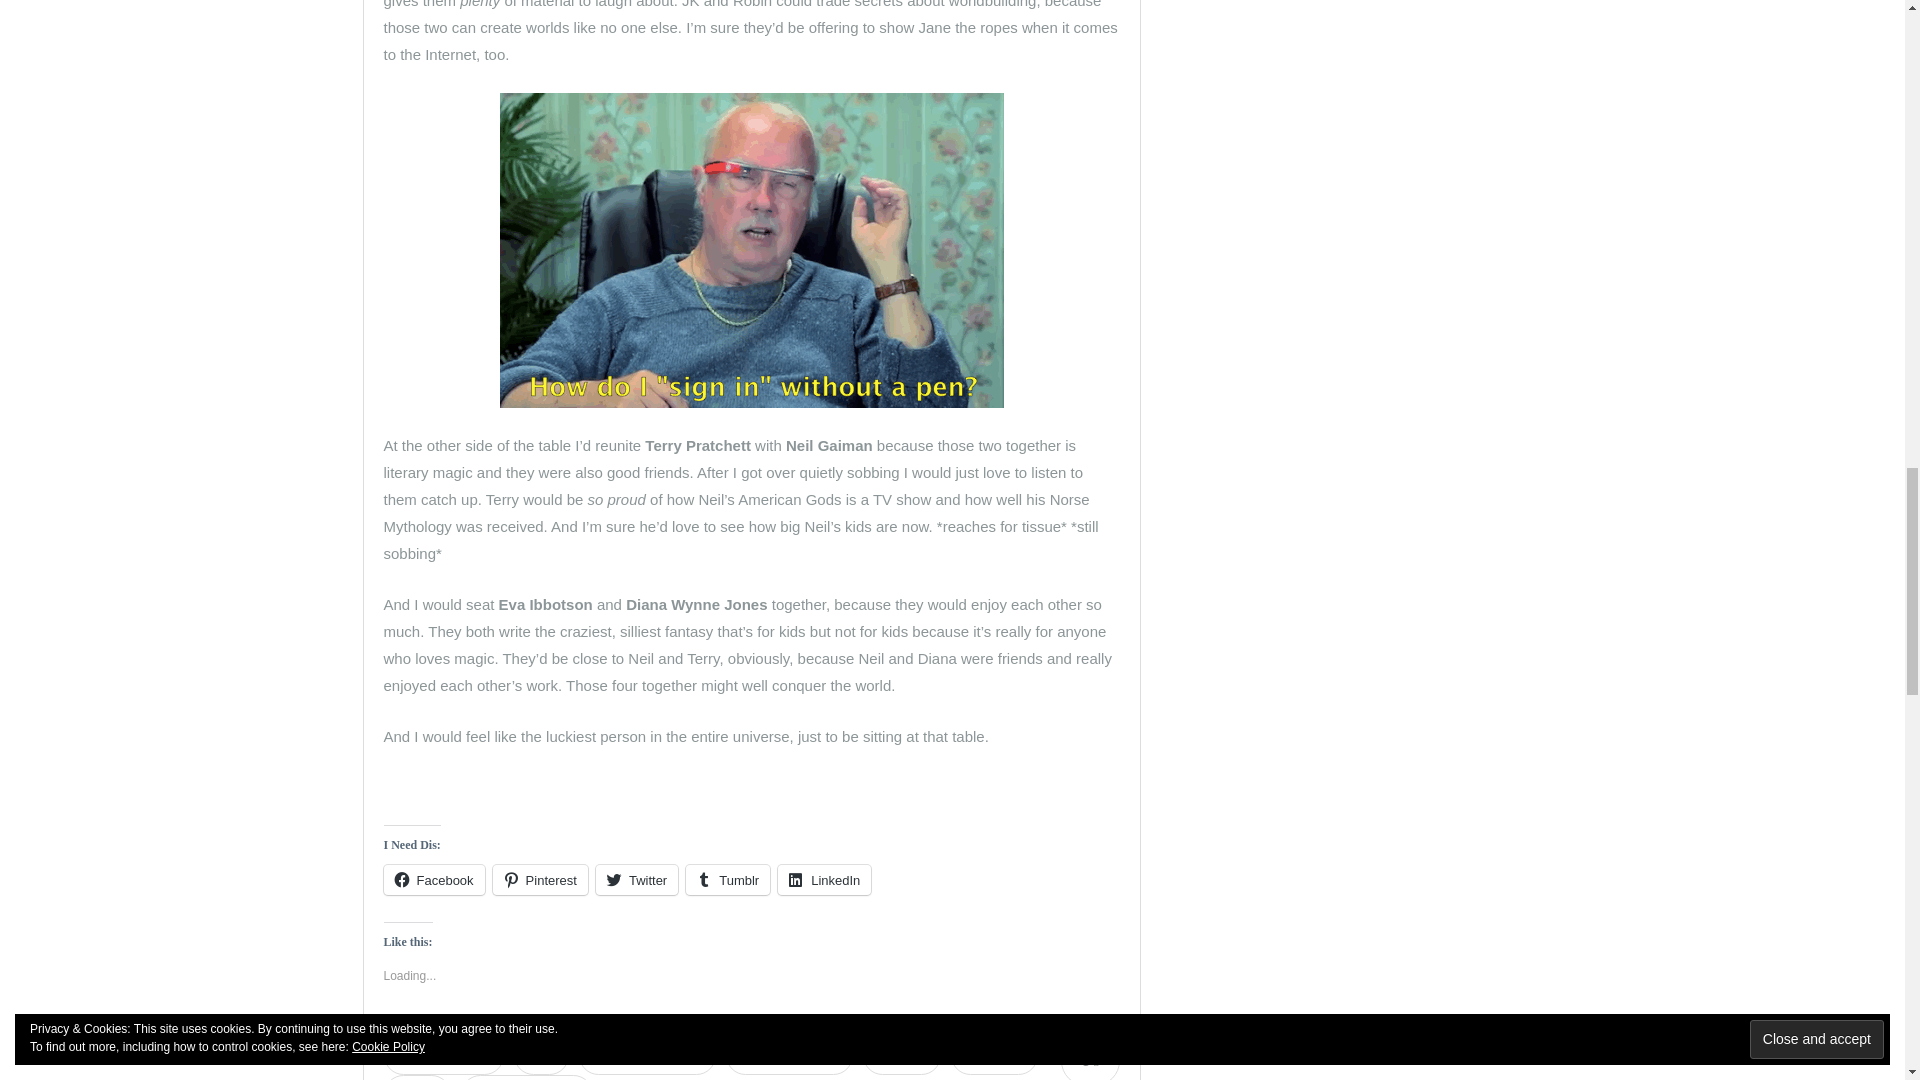 This screenshot has width=1920, height=1080. I want to click on Facebook, so click(434, 880).